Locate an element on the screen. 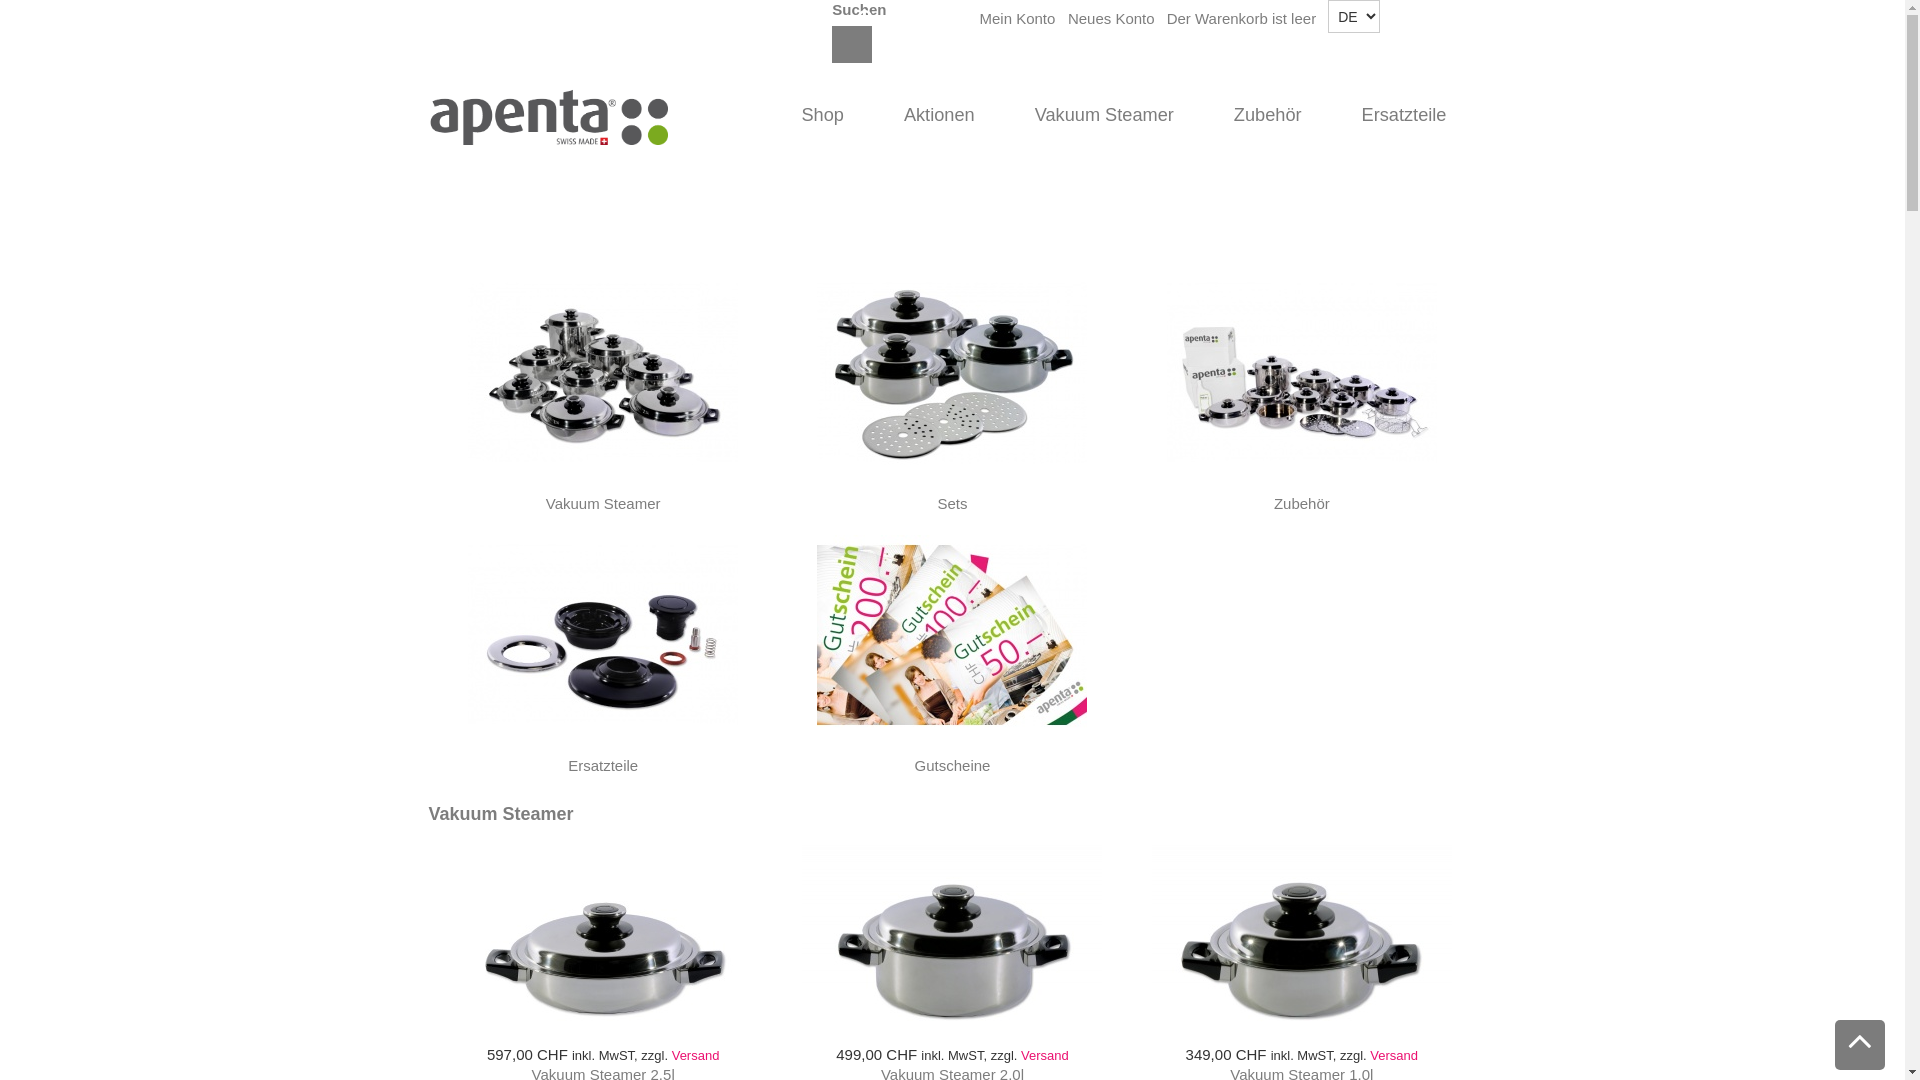 This screenshot has height=1080, width=1920. Ersatzteile is located at coordinates (603, 634).